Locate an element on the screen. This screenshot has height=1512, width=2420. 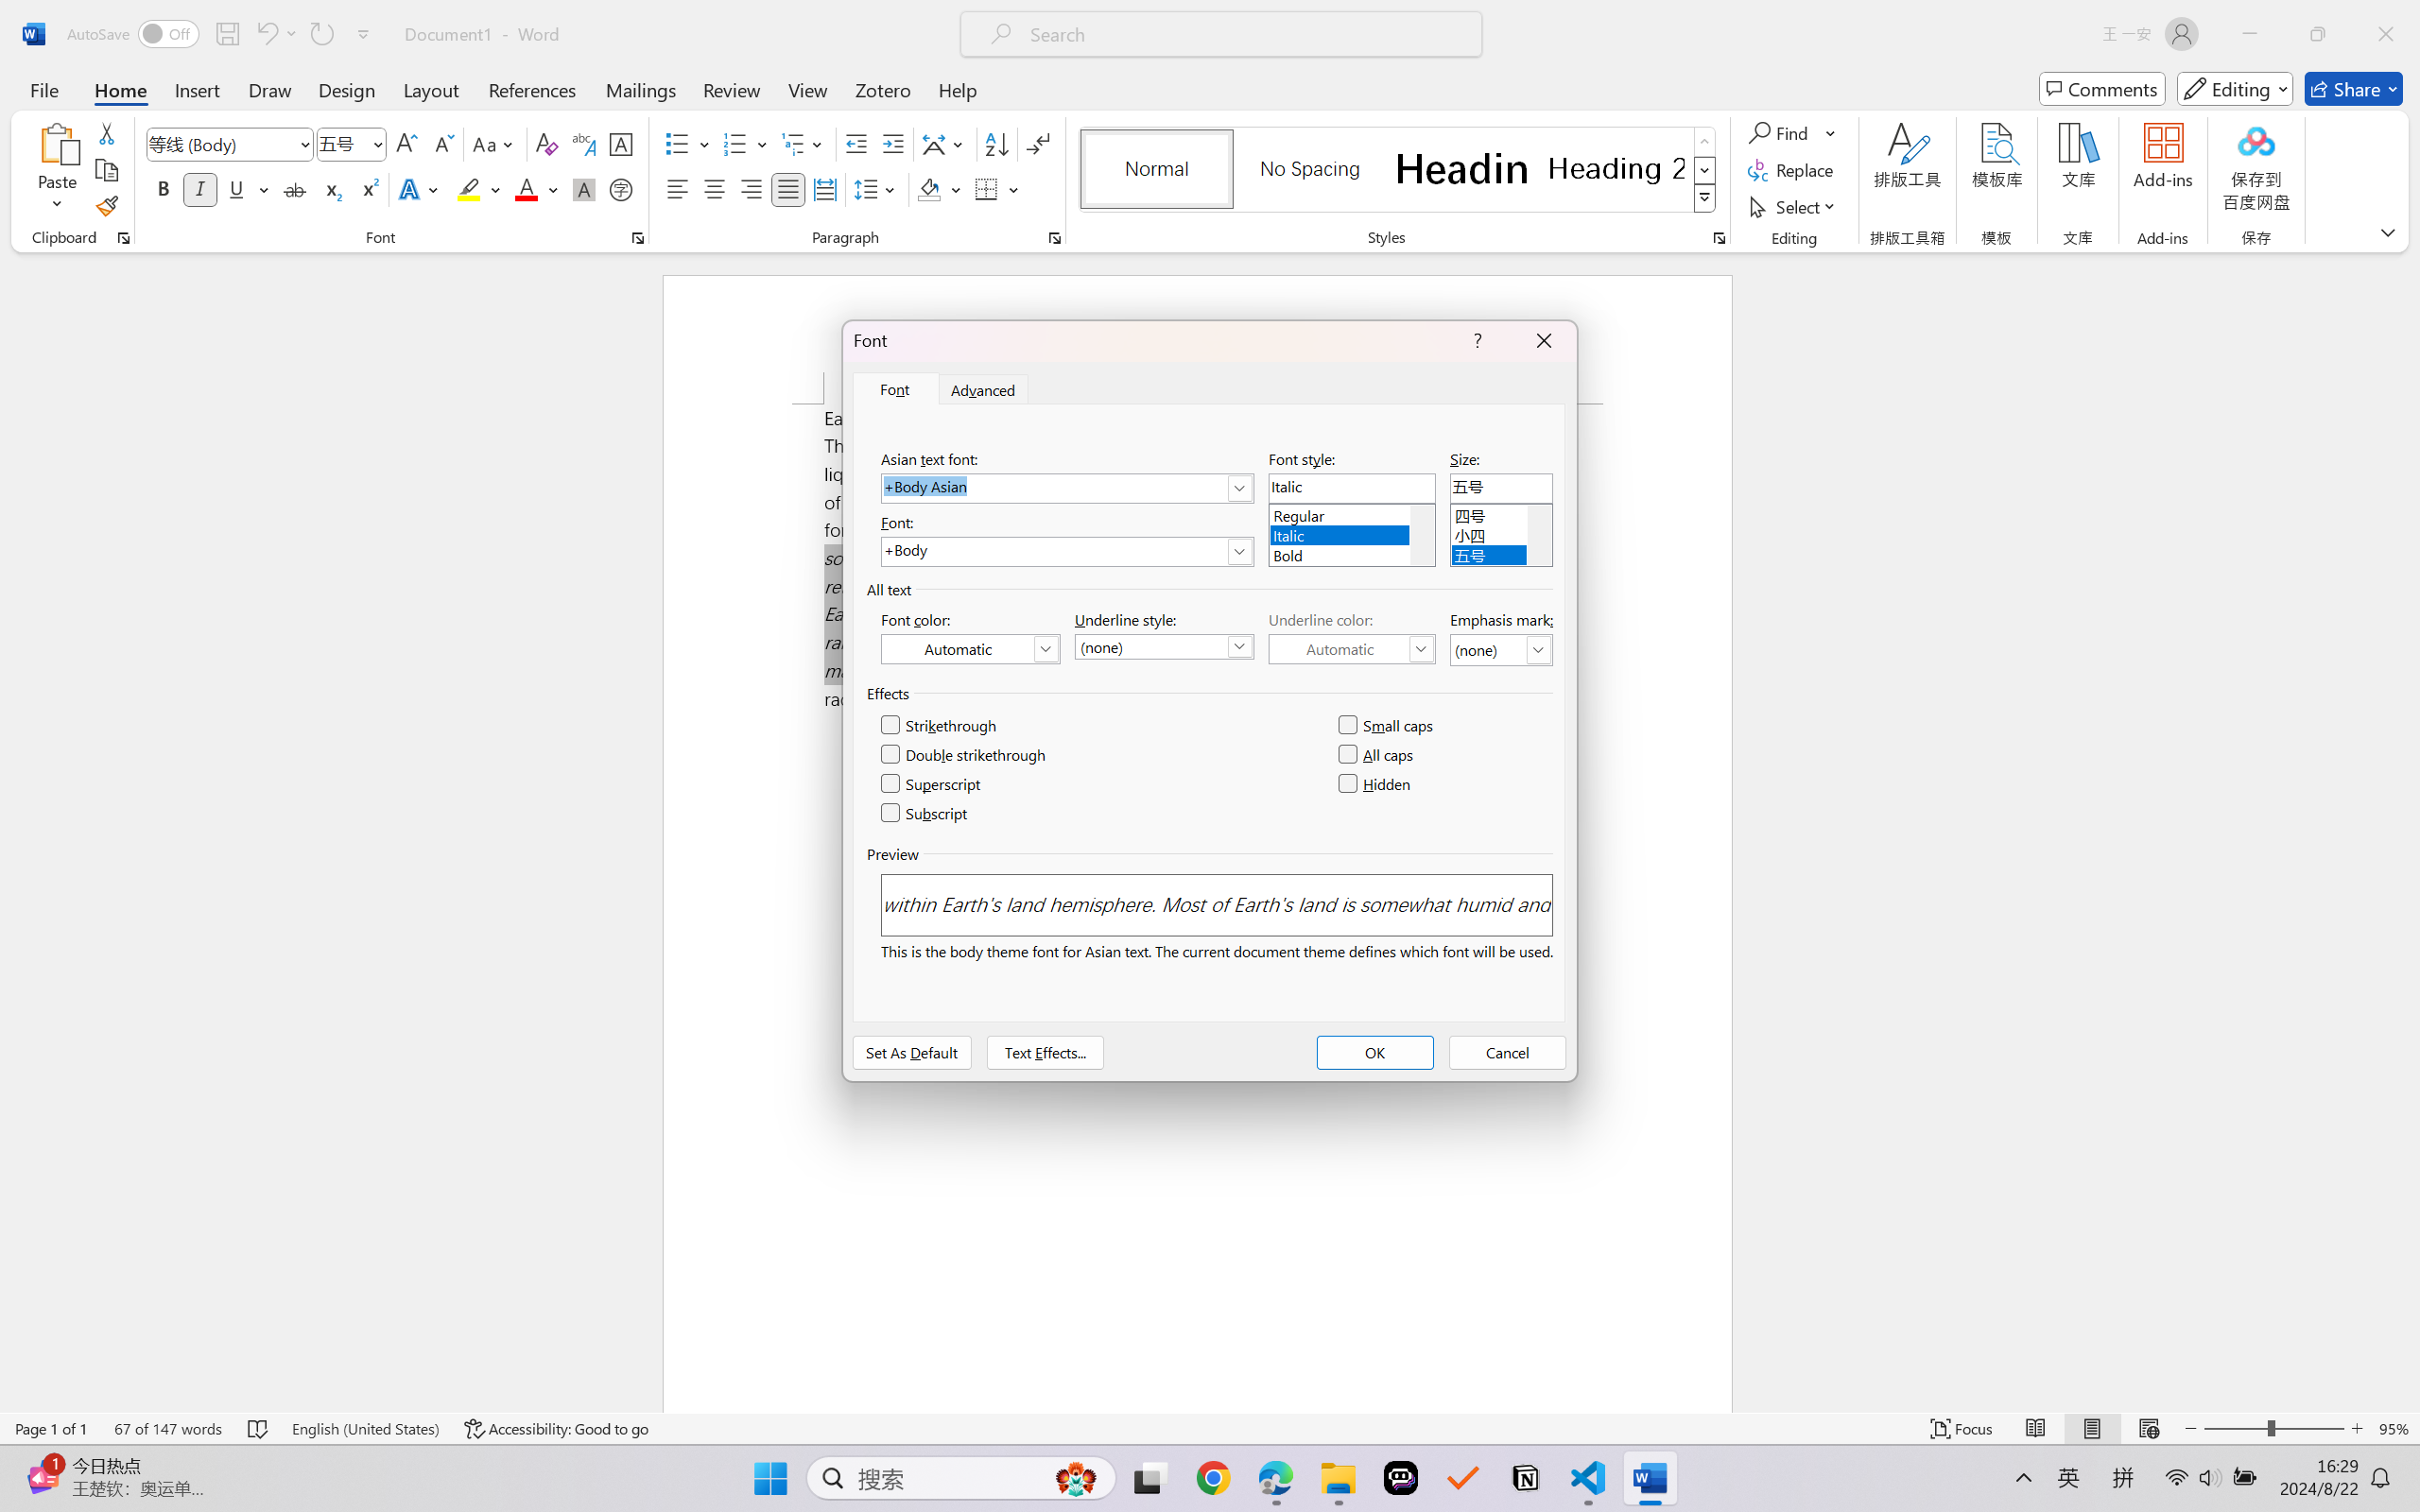
Double strikethrough is located at coordinates (965, 754).